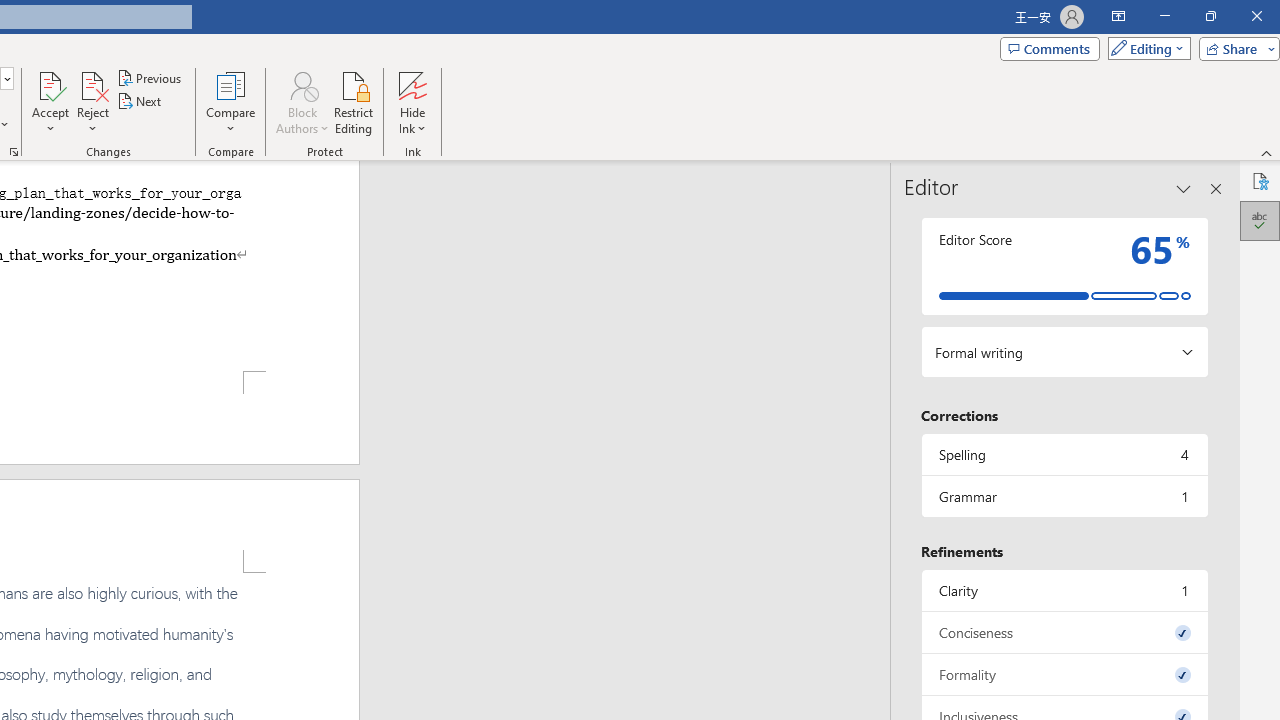 The image size is (1280, 720). What do you see at coordinates (92, 102) in the screenshot?
I see `Reject` at bounding box center [92, 102].